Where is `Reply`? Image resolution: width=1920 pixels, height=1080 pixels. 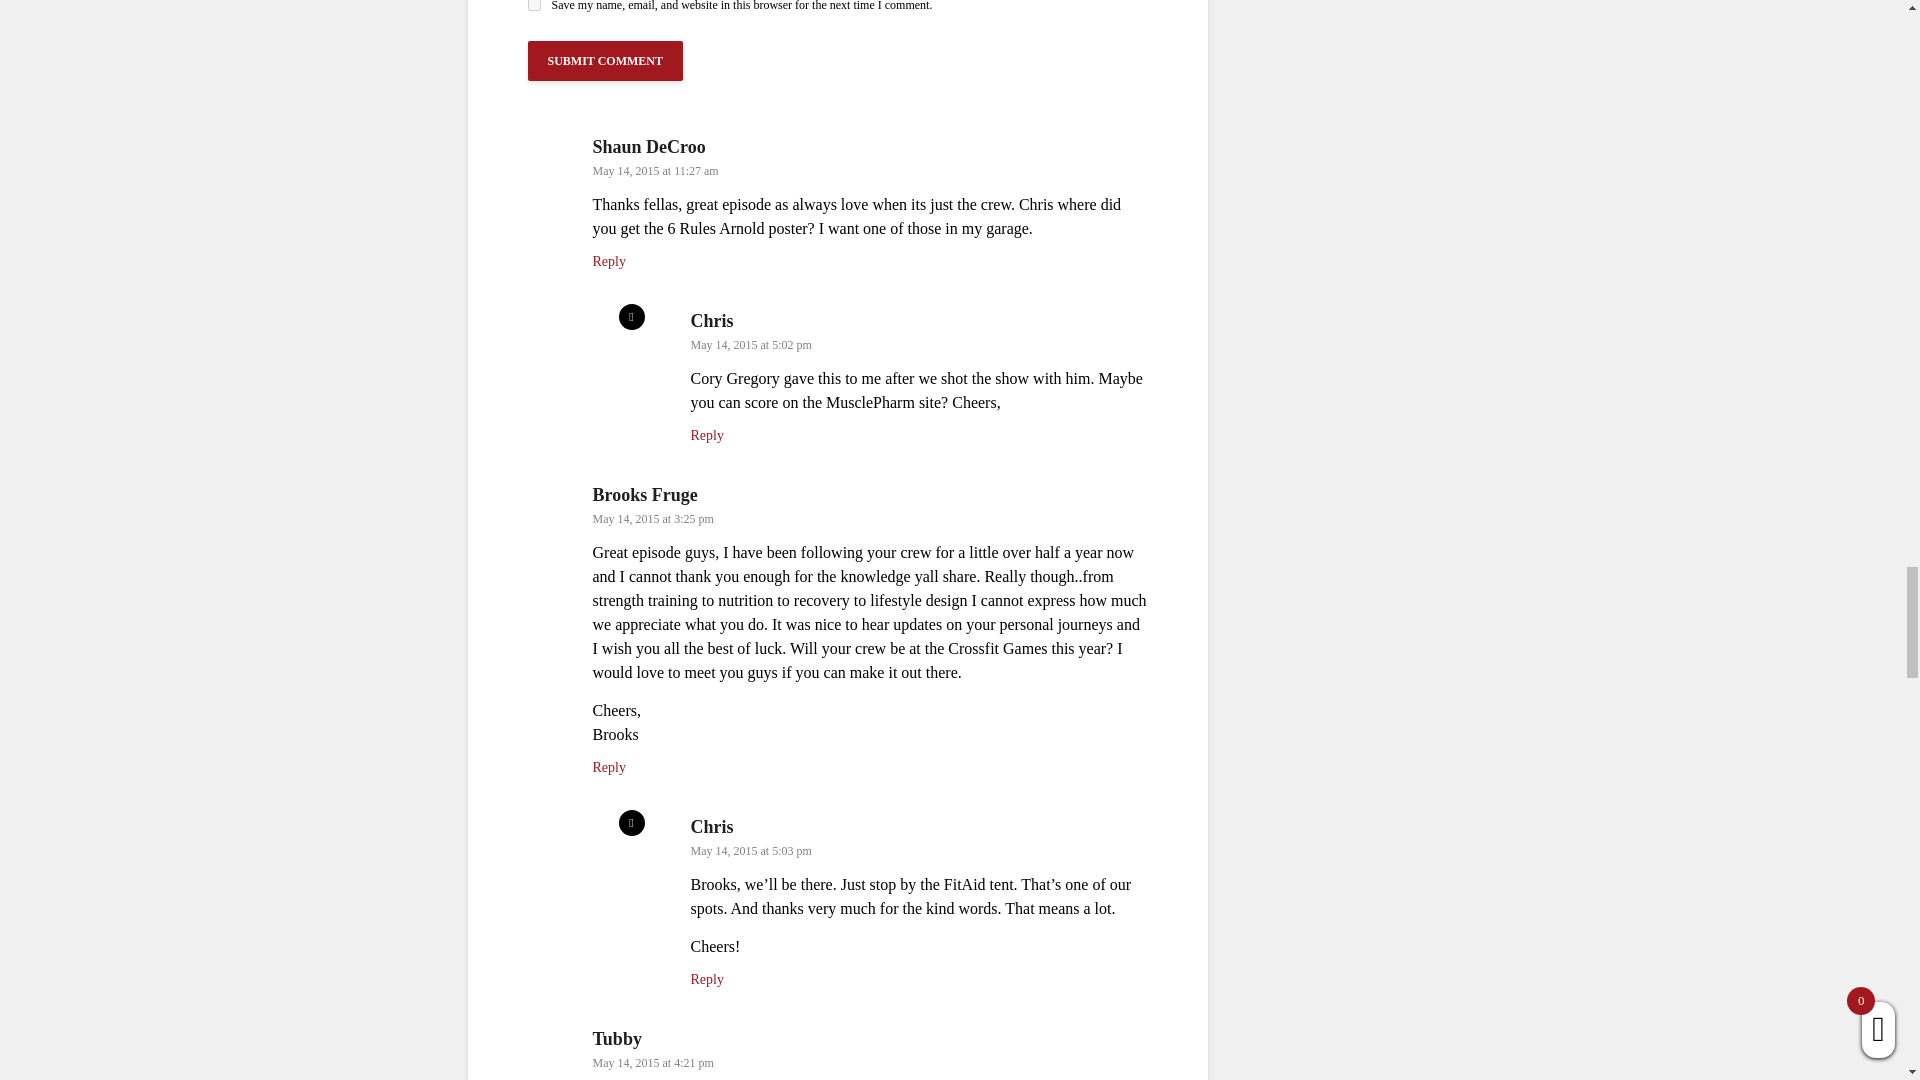 Reply is located at coordinates (608, 260).